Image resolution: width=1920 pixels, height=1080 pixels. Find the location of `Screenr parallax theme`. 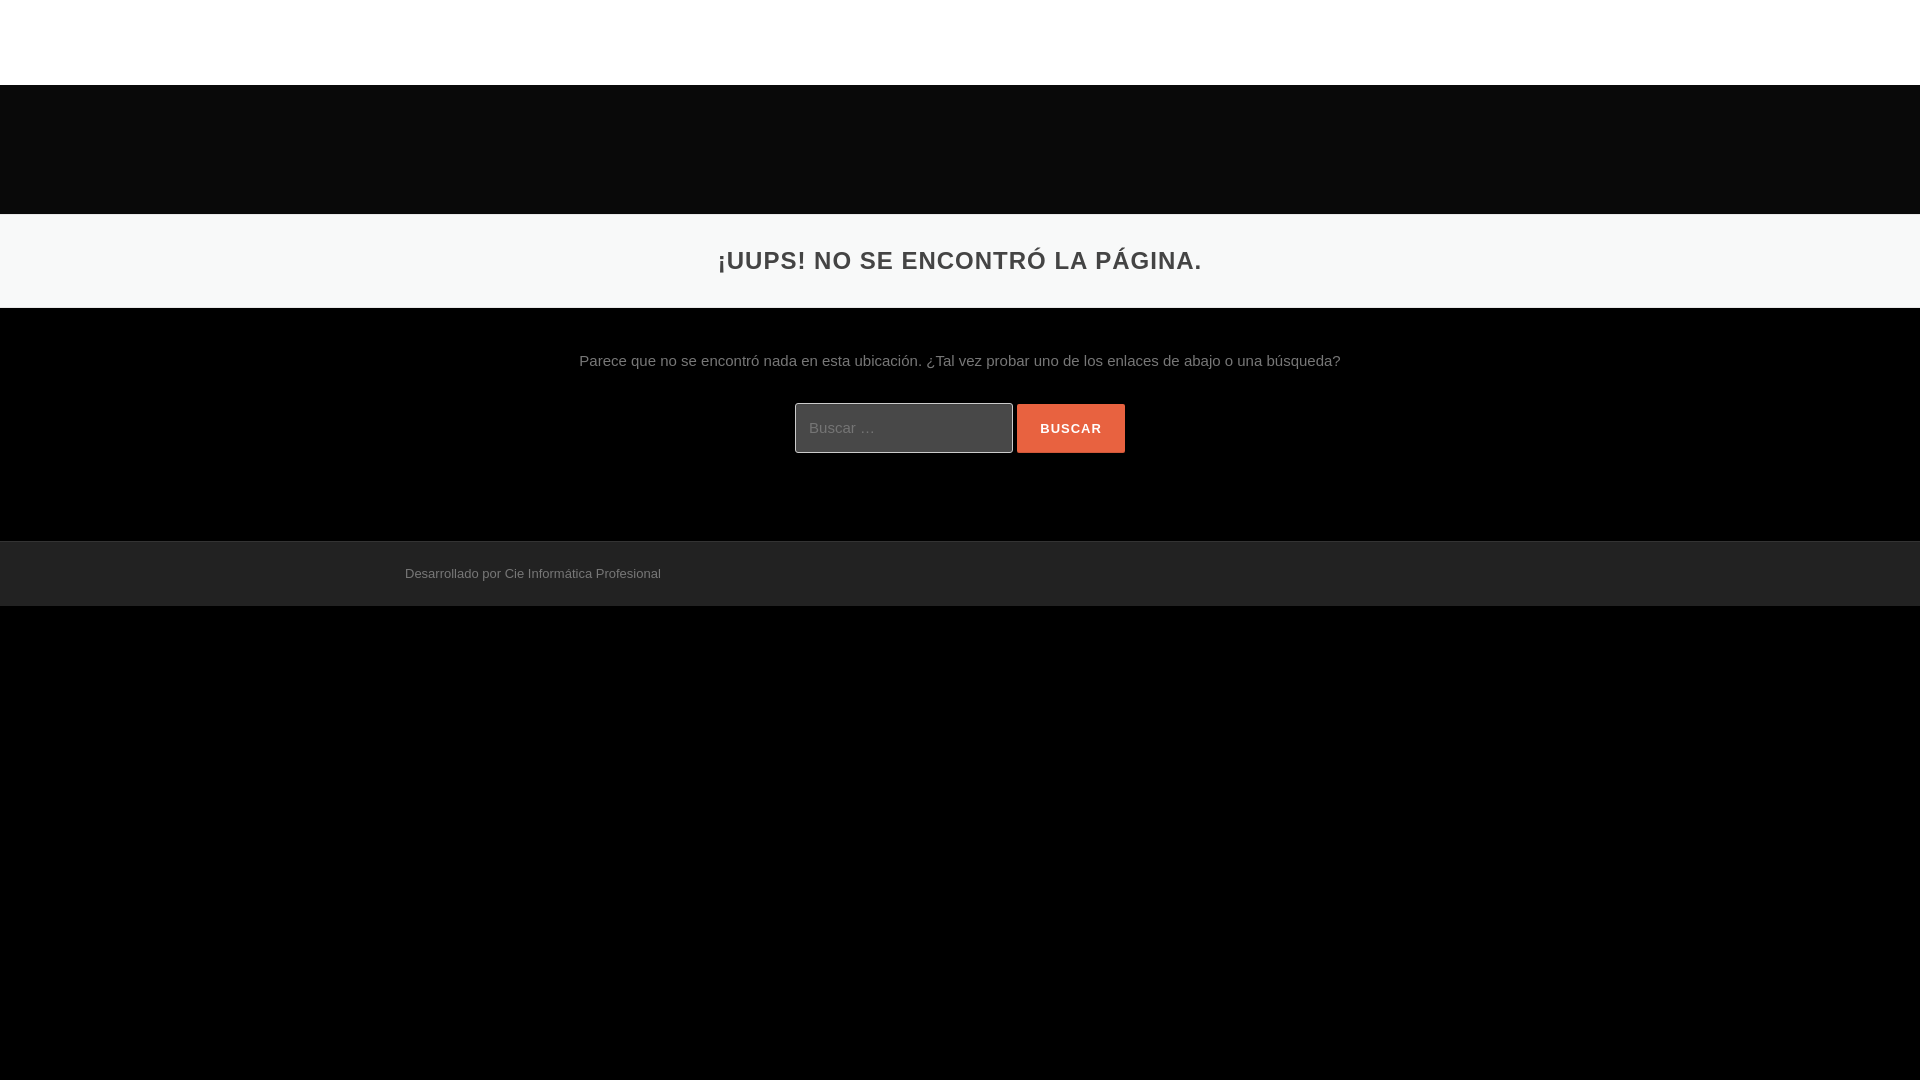

Screenr parallax theme is located at coordinates (472, 573).